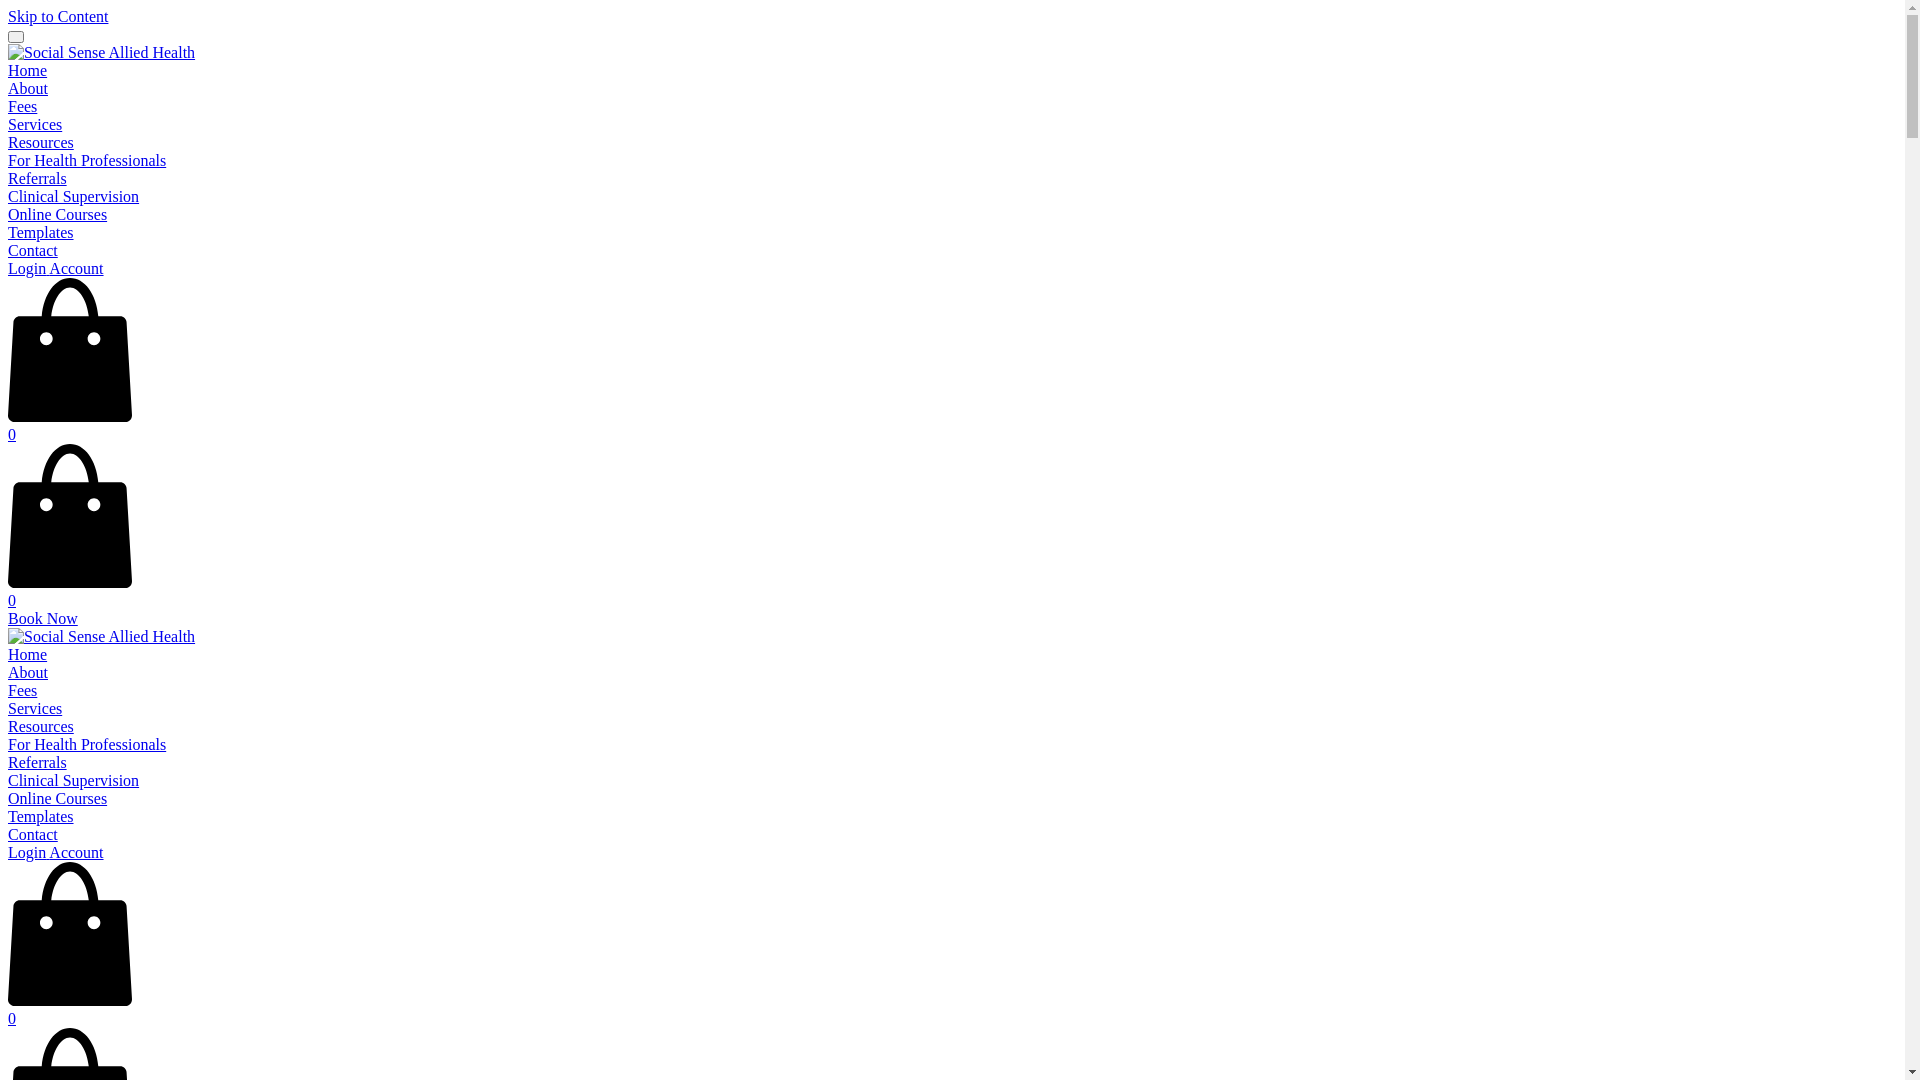 This screenshot has height=1080, width=1920. Describe the element at coordinates (58, 214) in the screenshot. I see `Online Courses` at that location.